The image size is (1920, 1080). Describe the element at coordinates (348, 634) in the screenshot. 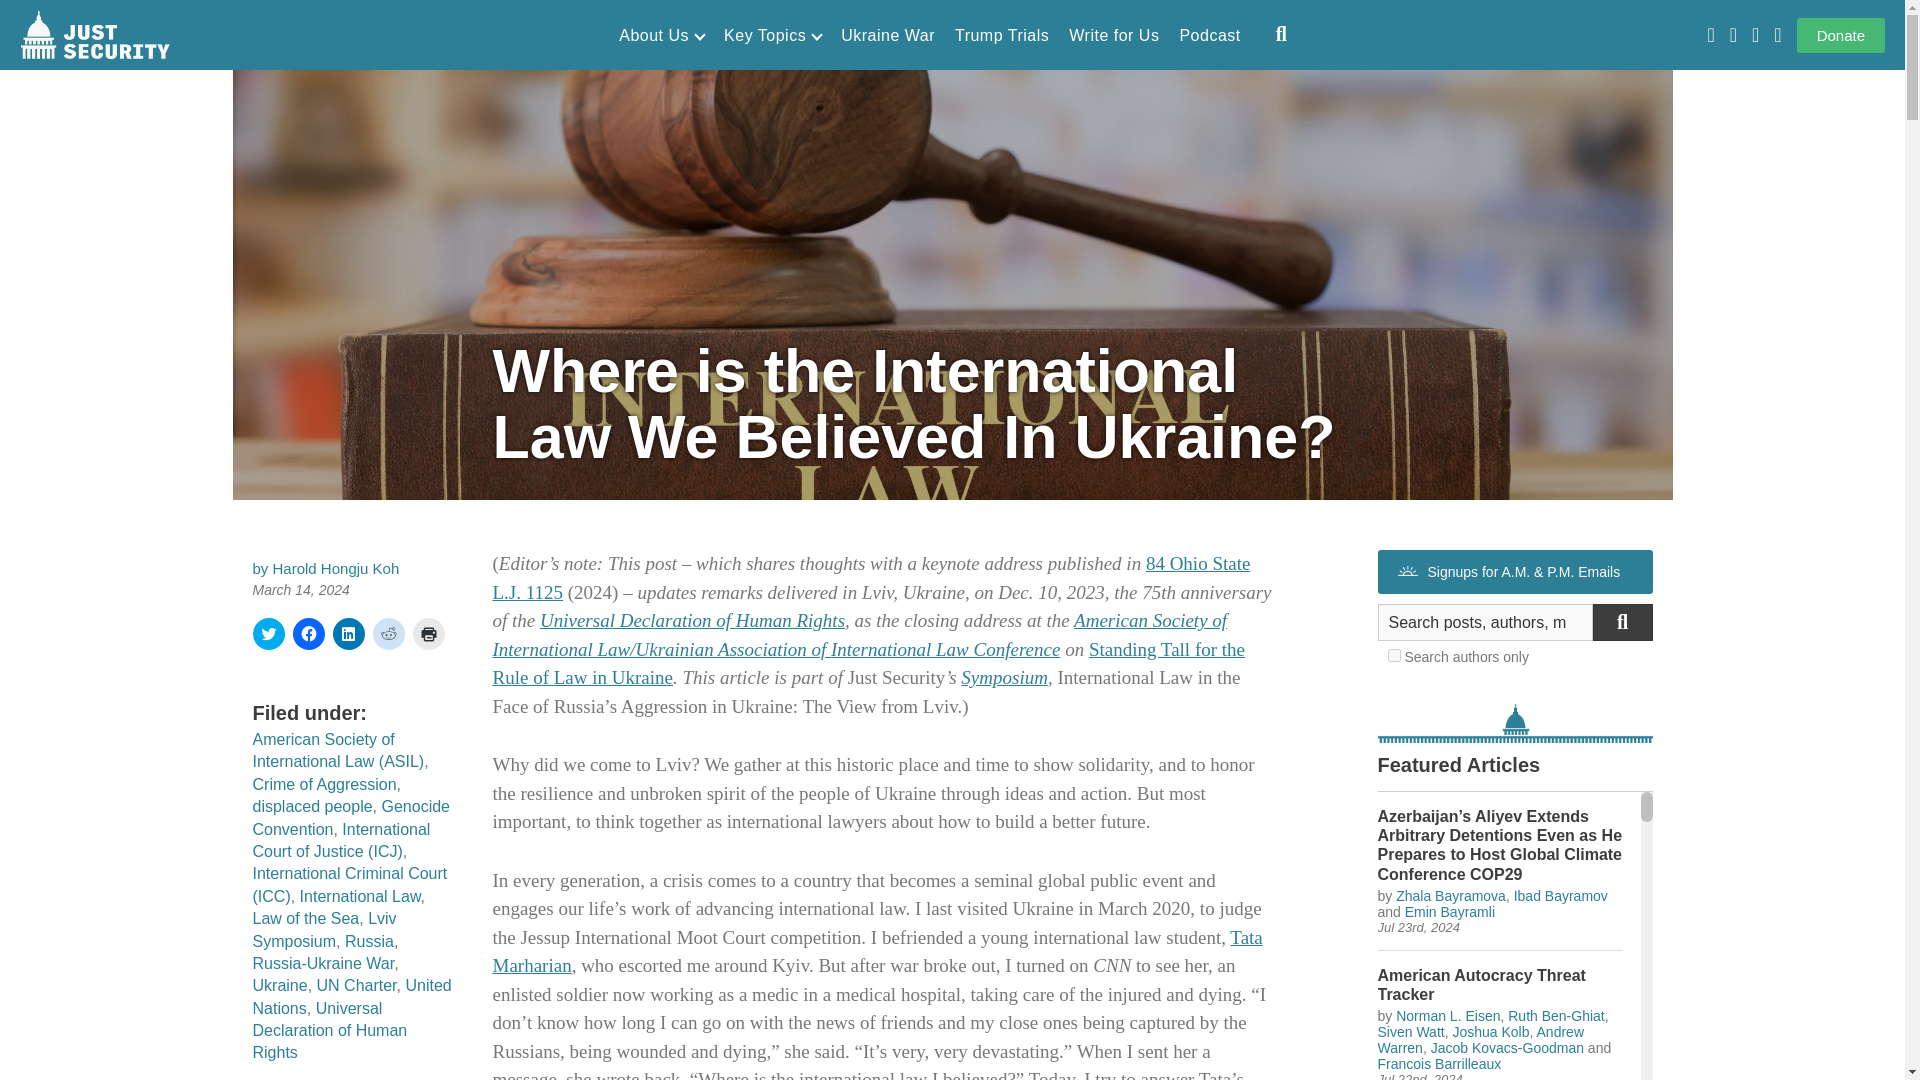

I see `Click to share on LinkedIn` at that location.